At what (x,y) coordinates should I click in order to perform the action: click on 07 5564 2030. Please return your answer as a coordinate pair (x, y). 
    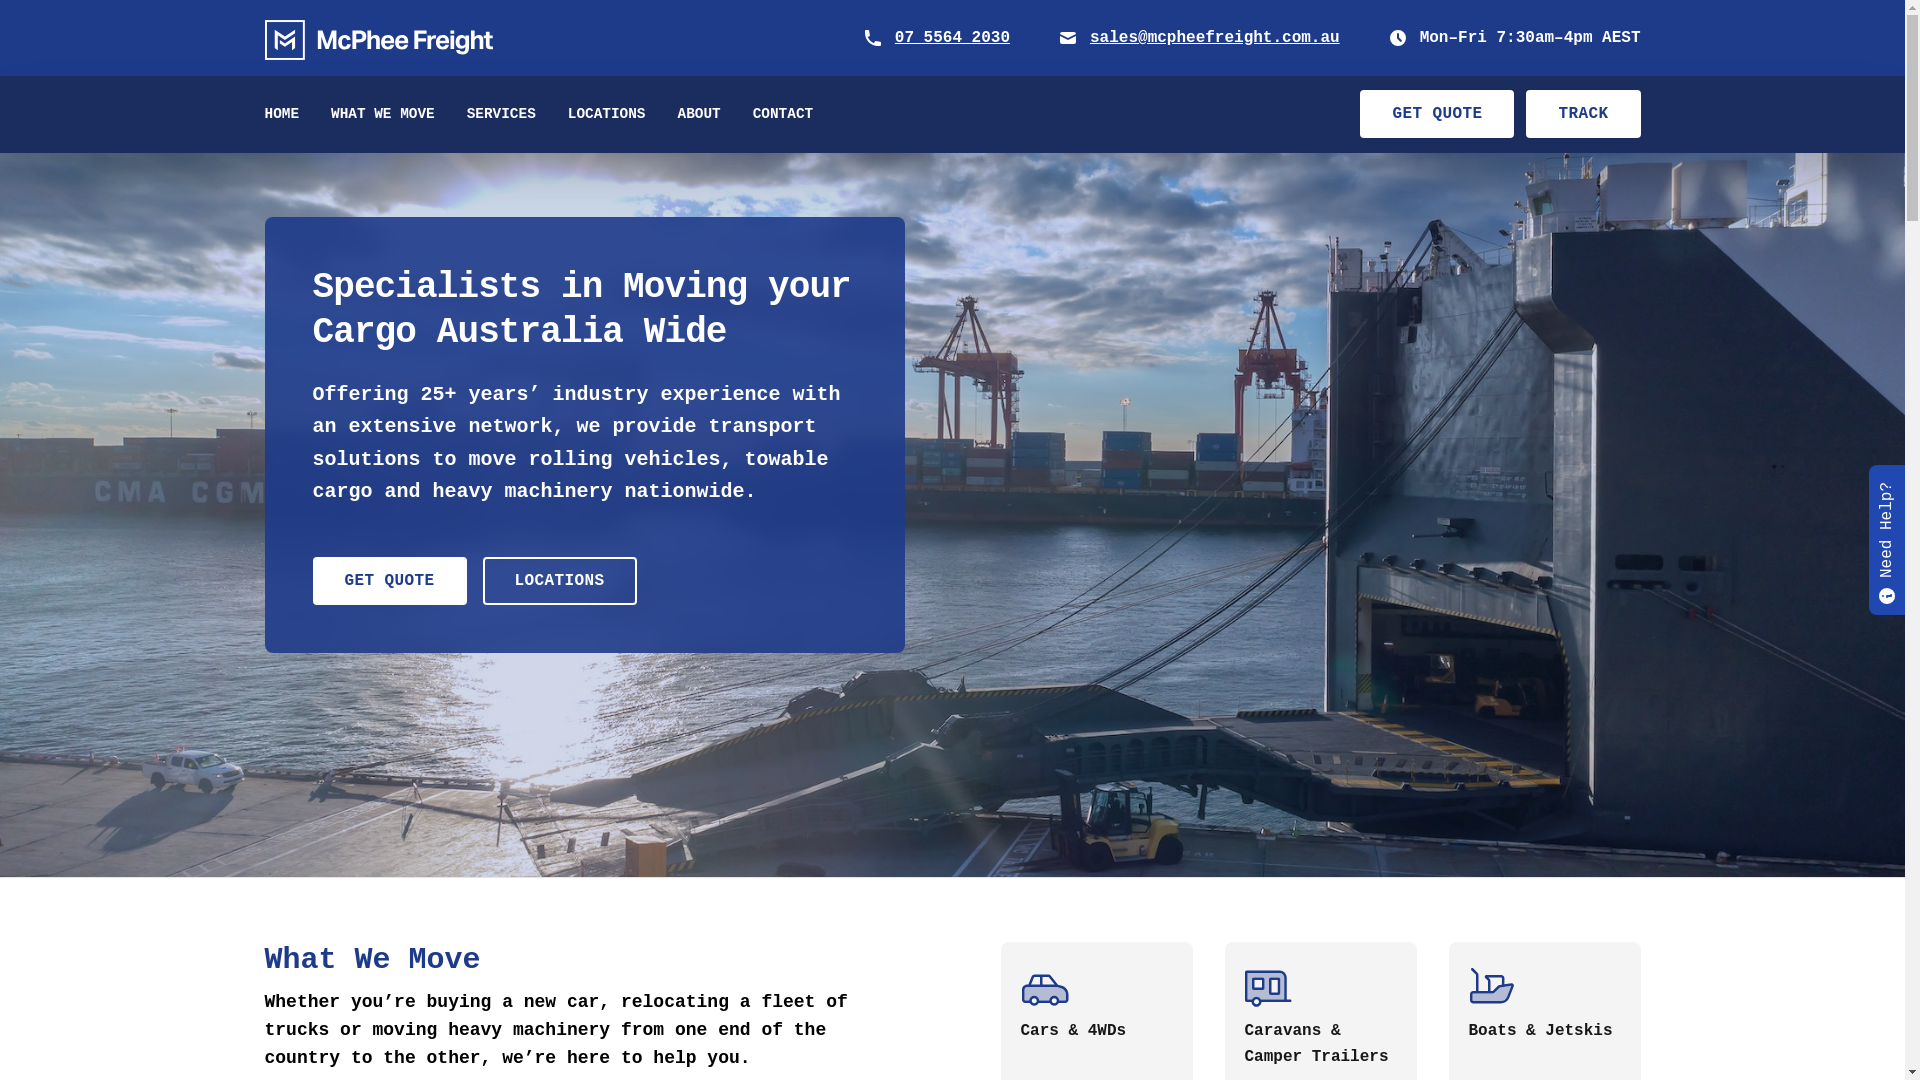
    Looking at the image, I should click on (952, 38).